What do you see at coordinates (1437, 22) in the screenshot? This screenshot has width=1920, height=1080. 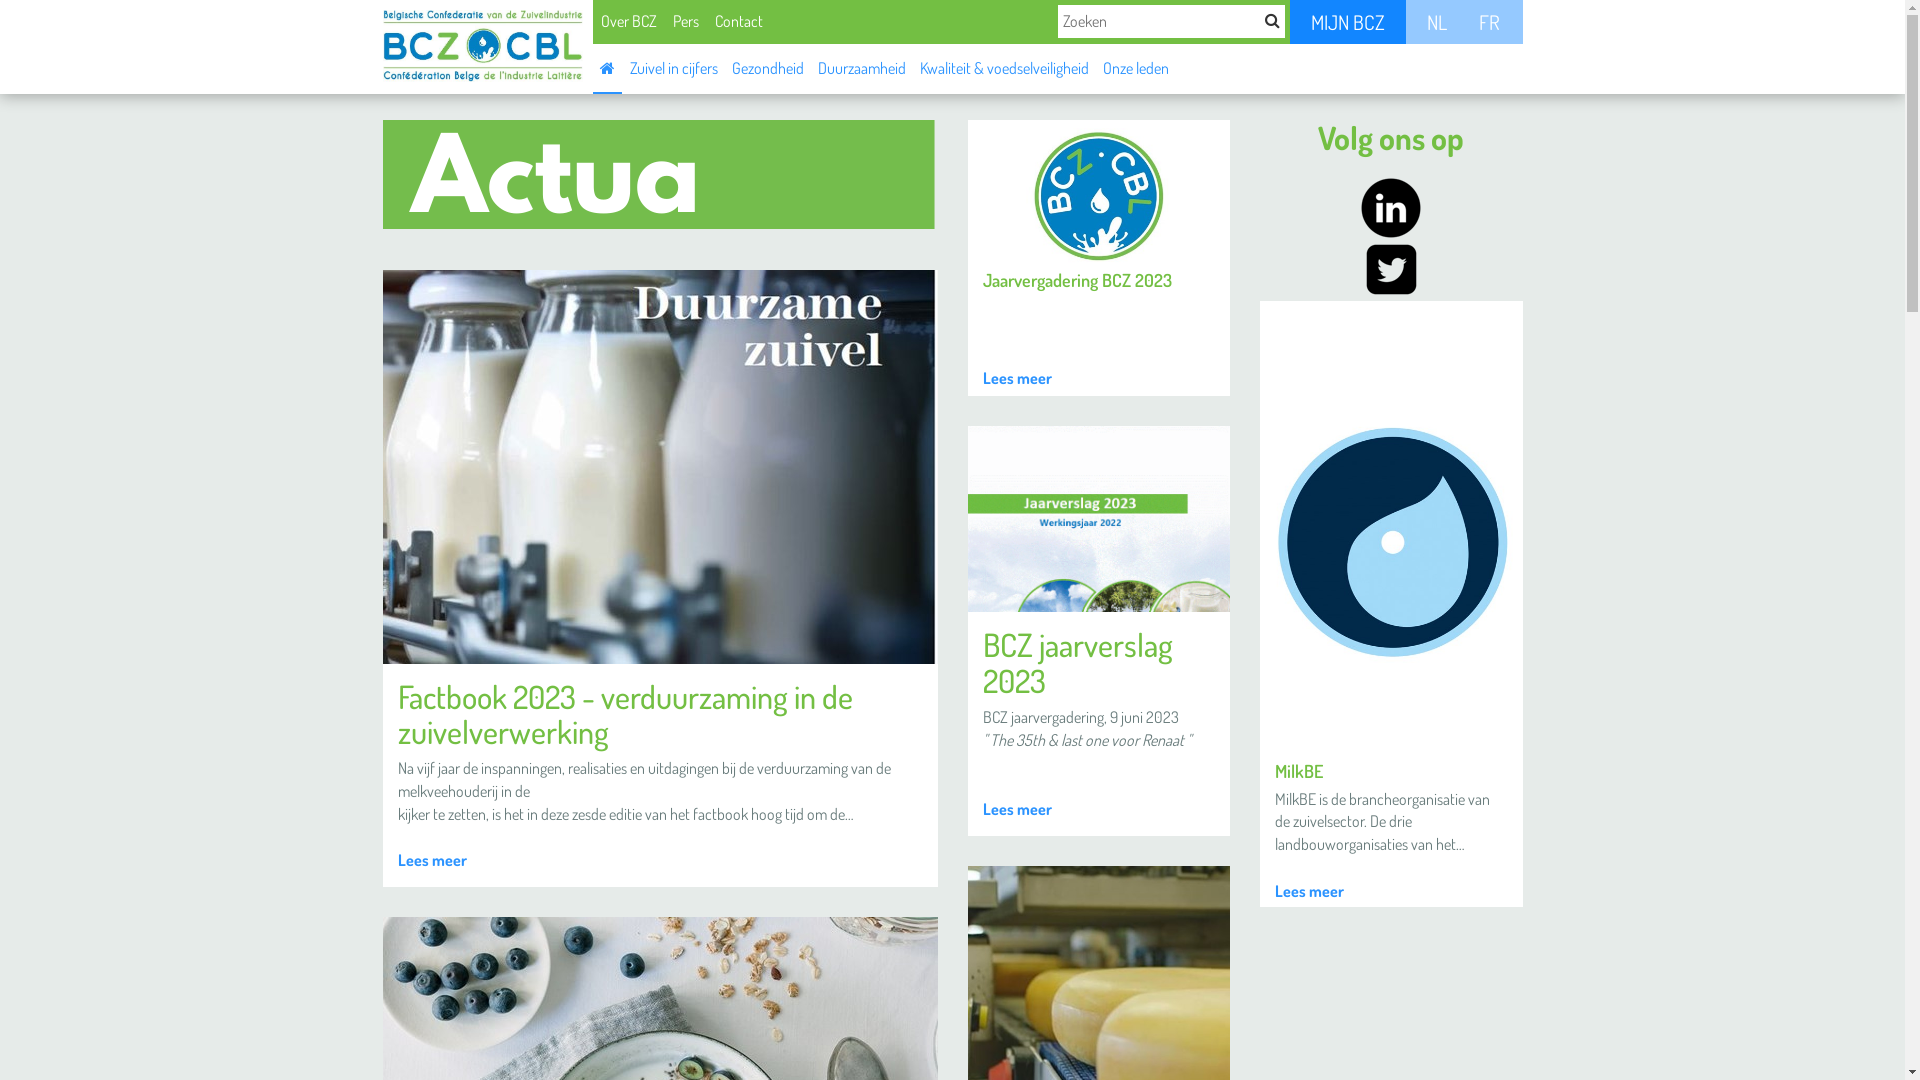 I see `NL` at bounding box center [1437, 22].